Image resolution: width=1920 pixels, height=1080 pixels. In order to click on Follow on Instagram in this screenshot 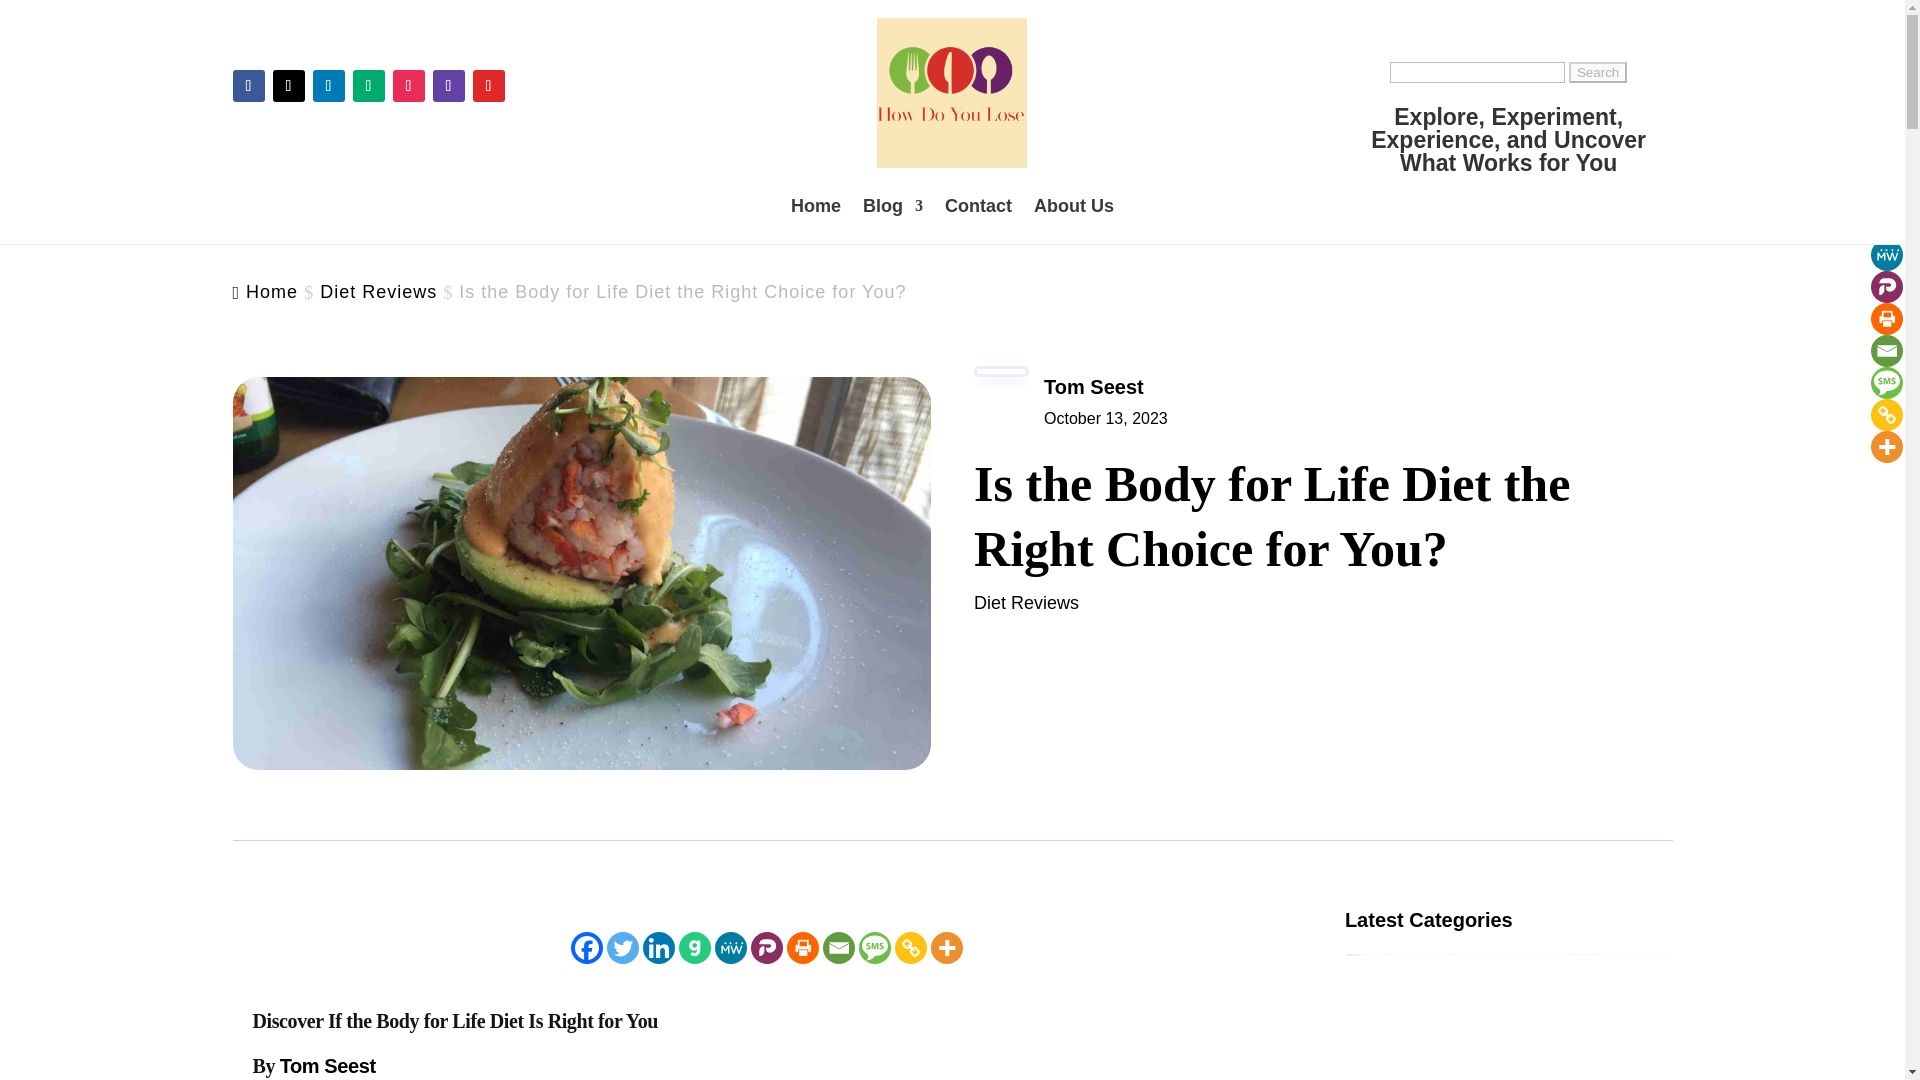, I will do `click(408, 86)`.